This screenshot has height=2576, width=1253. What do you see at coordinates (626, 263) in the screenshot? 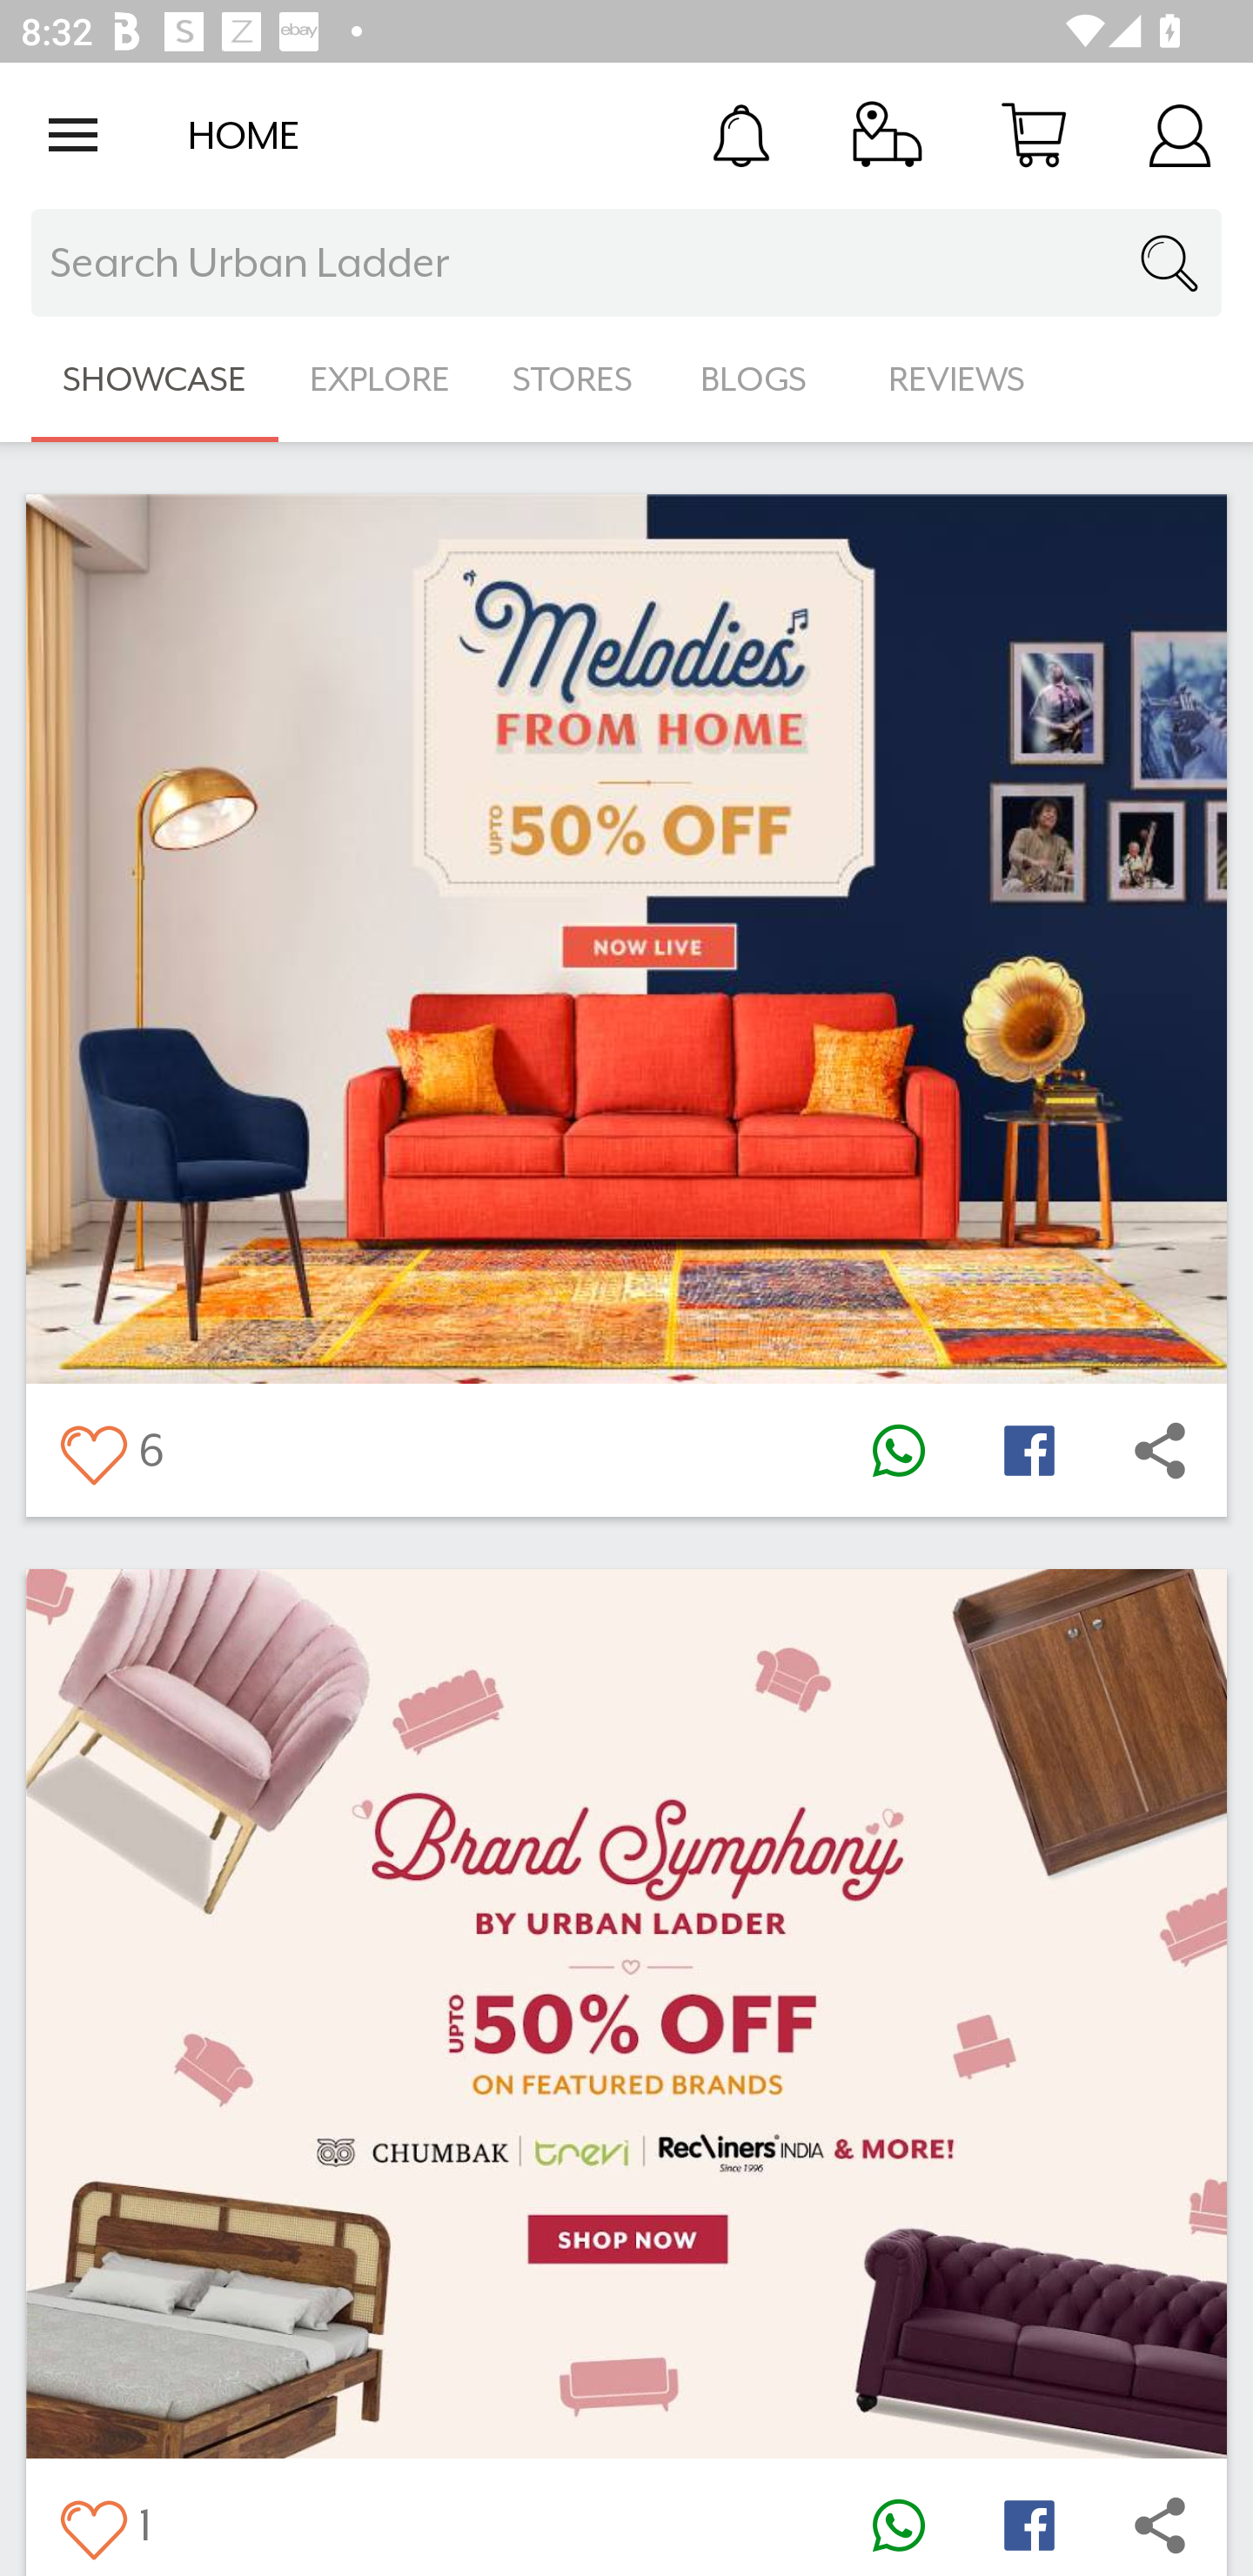
I see `Search Urban Ladder ` at bounding box center [626, 263].